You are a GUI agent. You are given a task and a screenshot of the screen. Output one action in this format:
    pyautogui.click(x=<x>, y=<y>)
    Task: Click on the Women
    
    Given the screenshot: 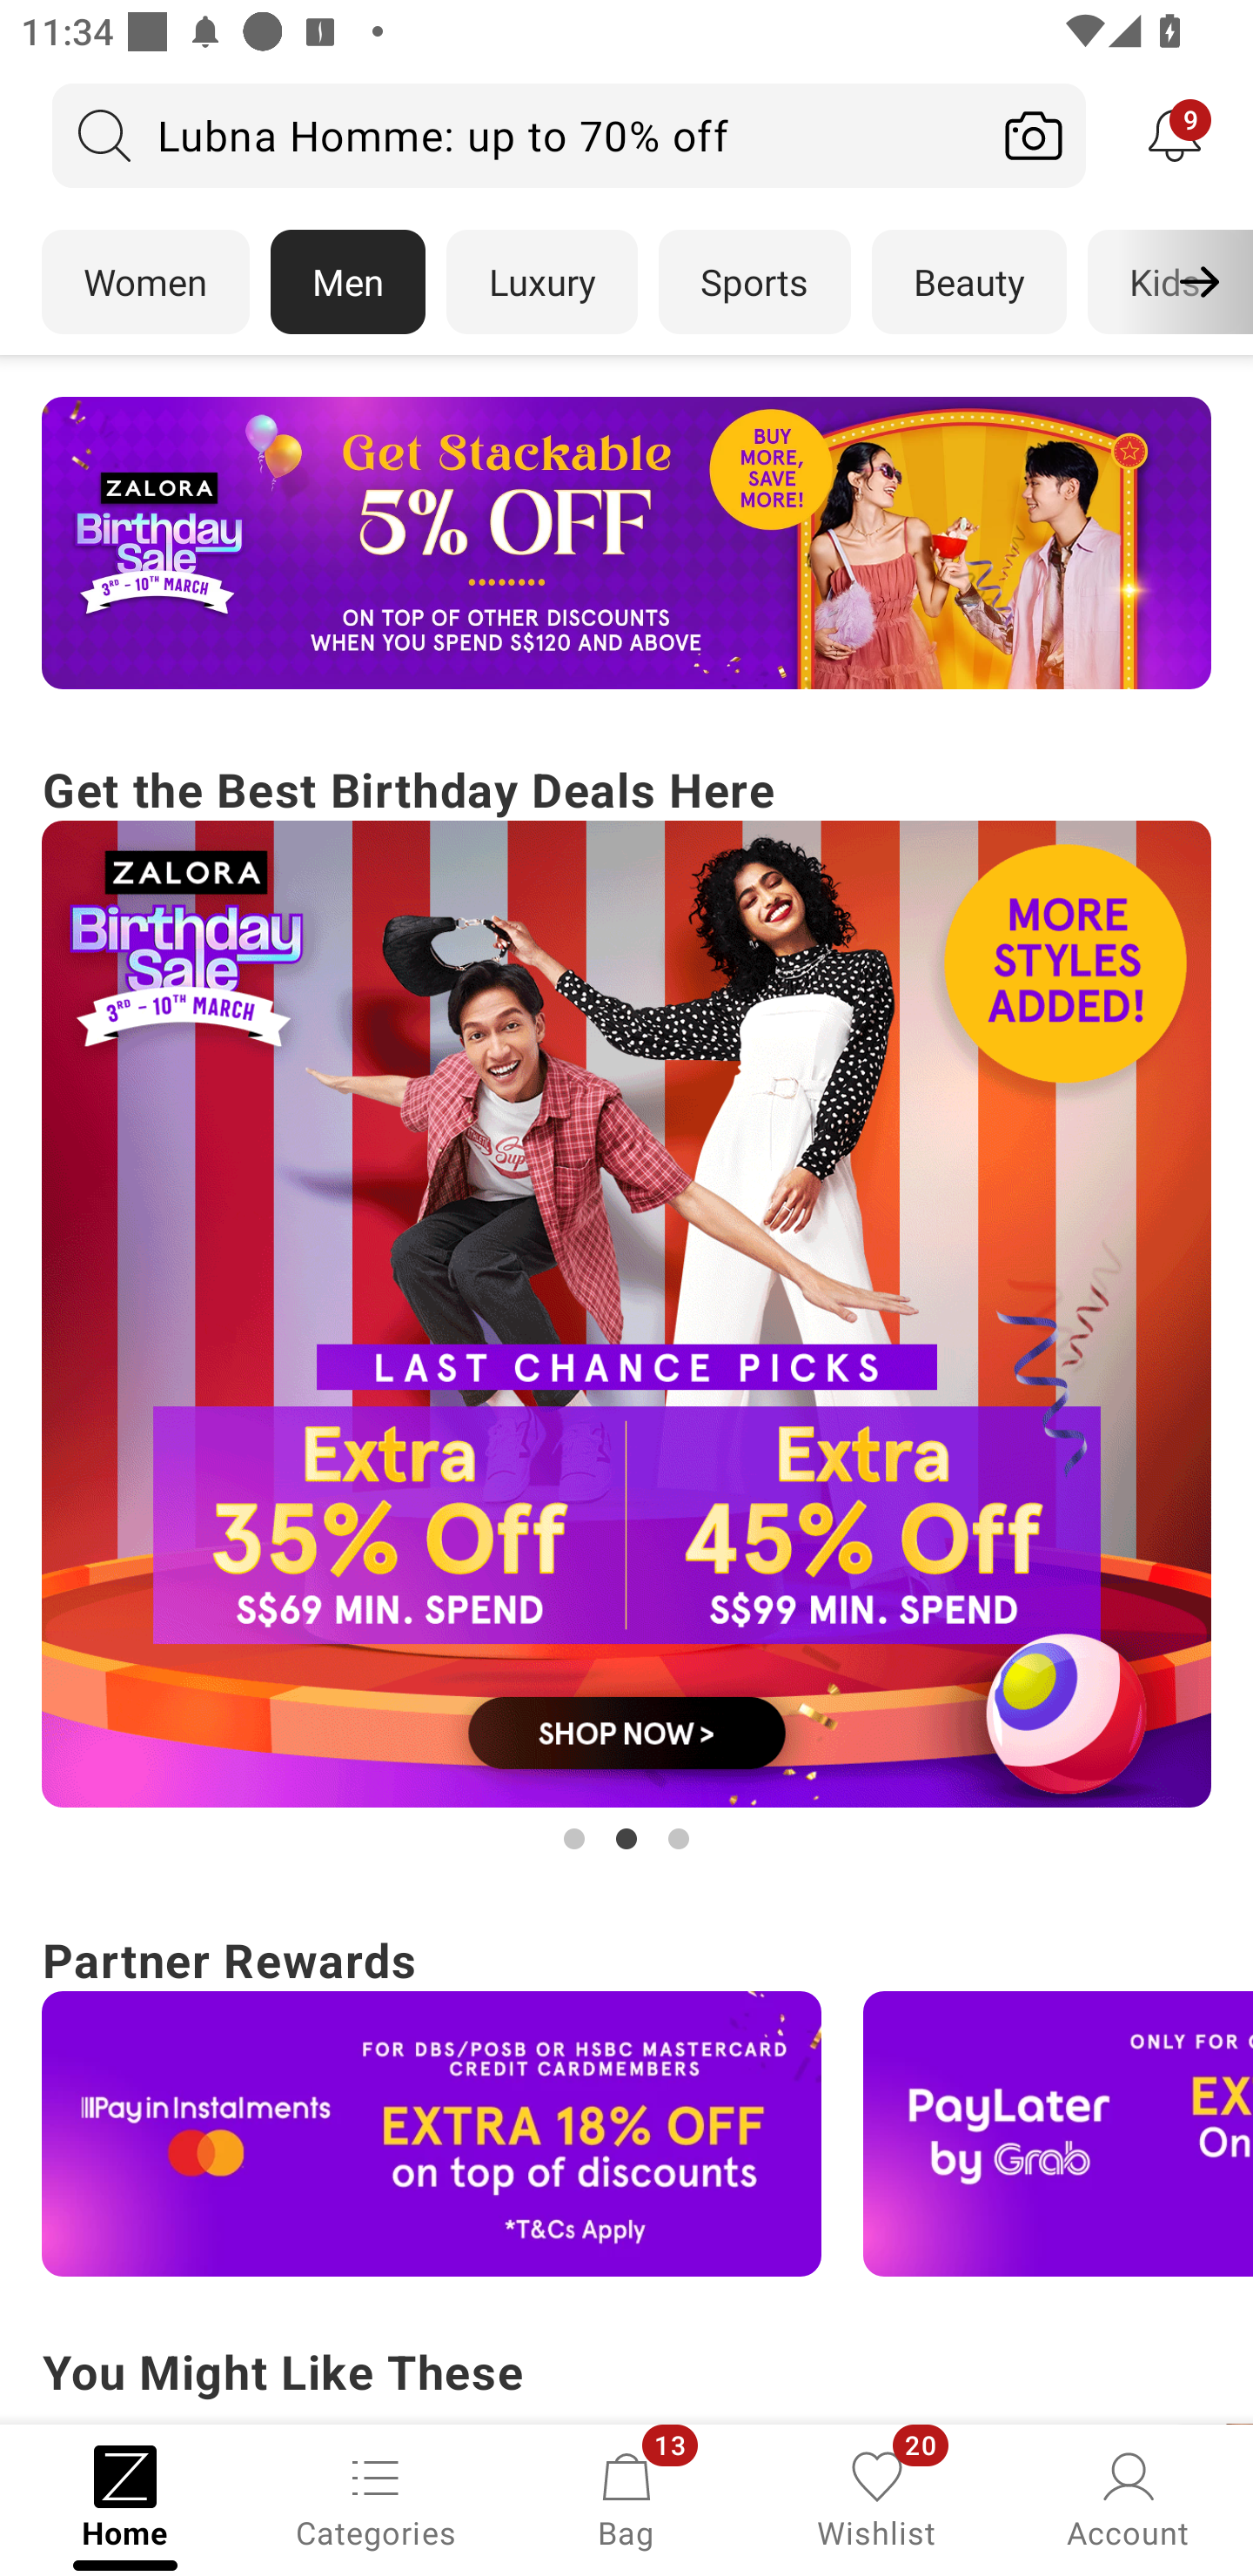 What is the action you would take?
    pyautogui.click(x=144, y=282)
    